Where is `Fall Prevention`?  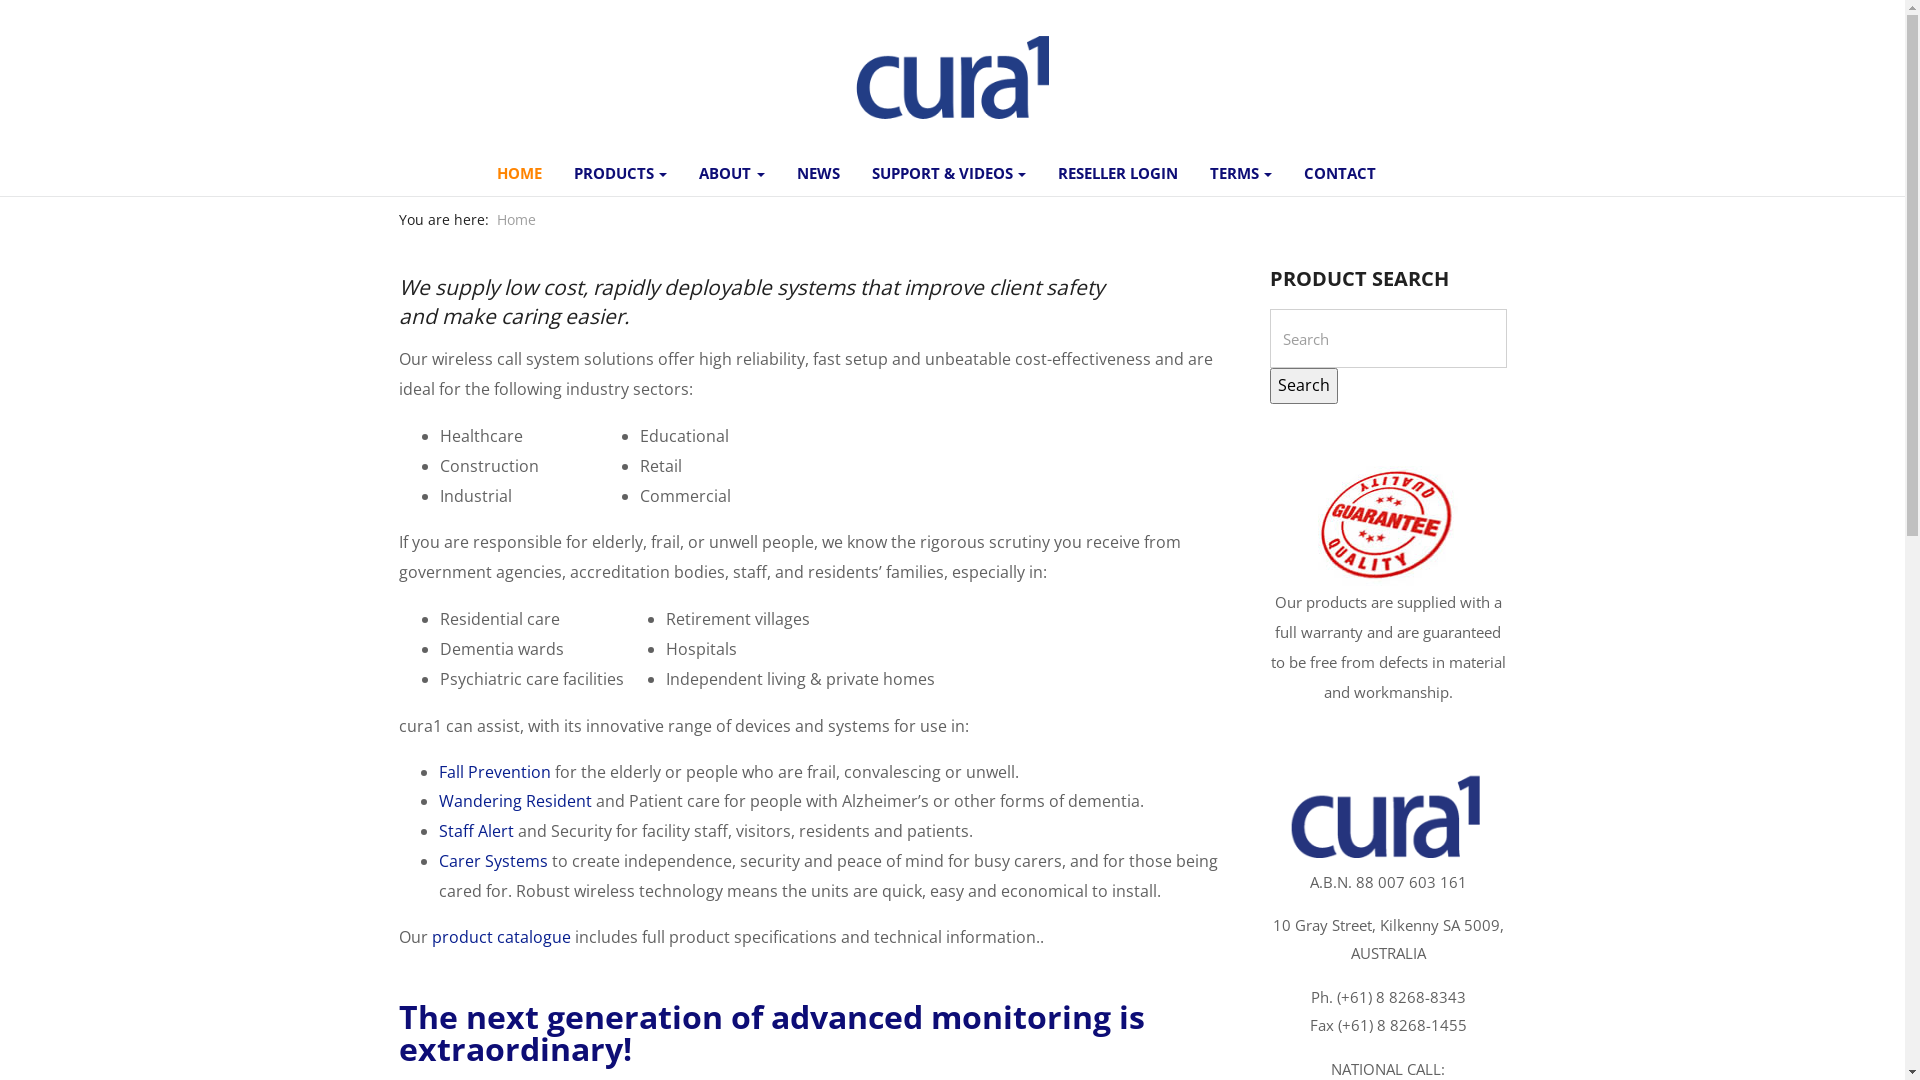
Fall Prevention is located at coordinates (494, 772).